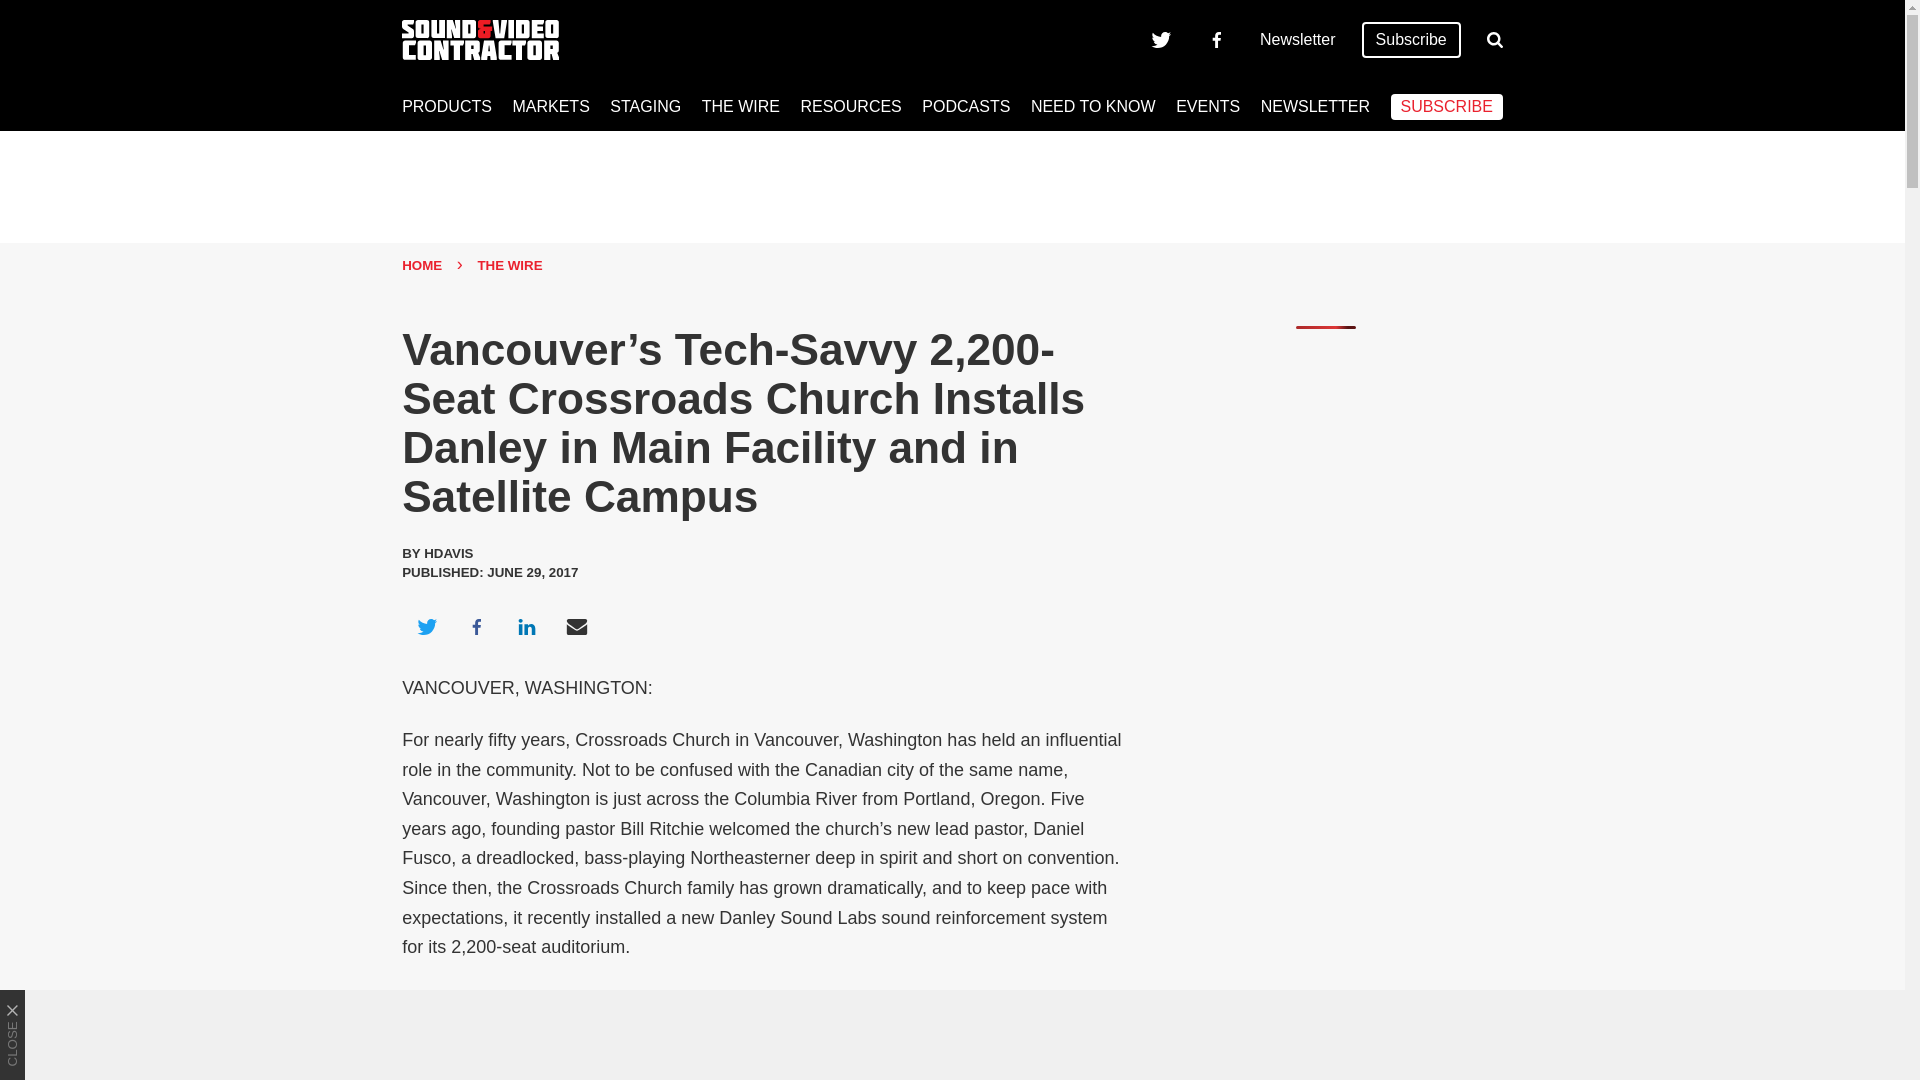  I want to click on Share on Twitter, so click(426, 626).